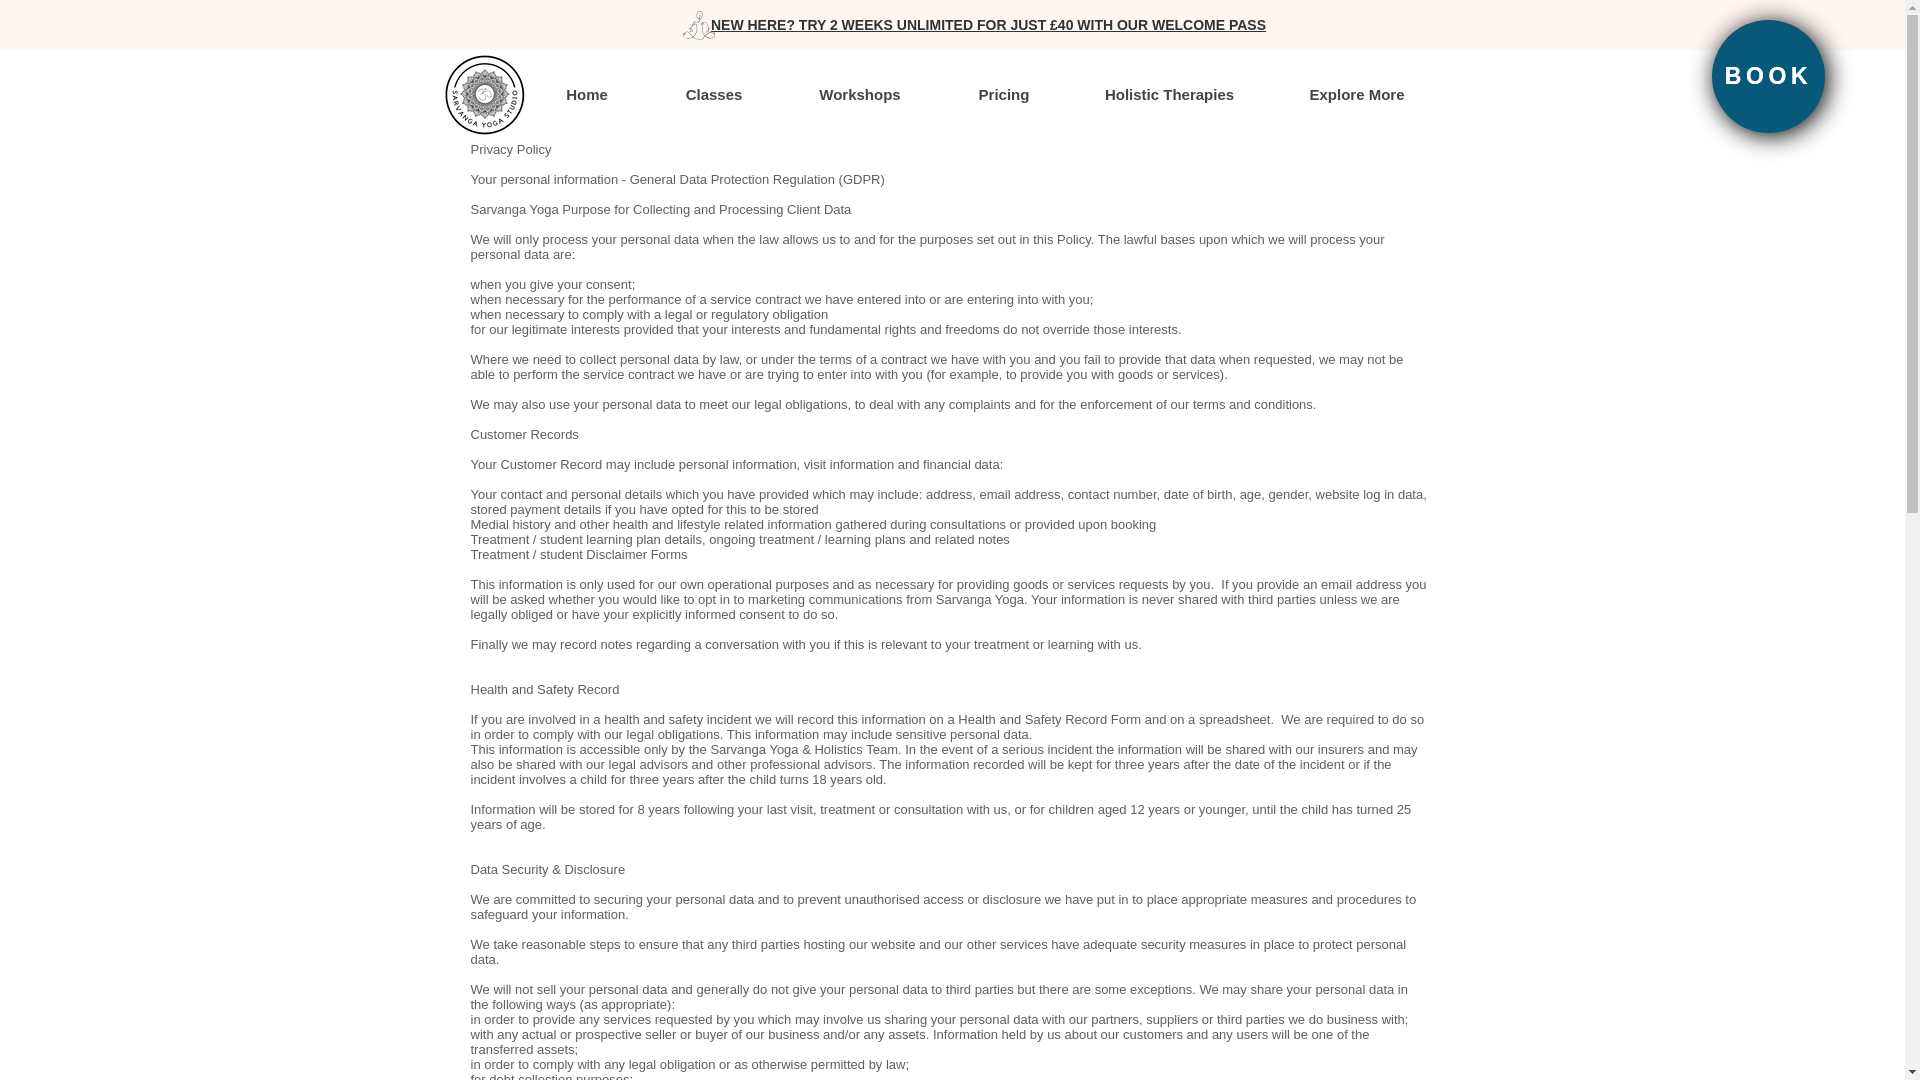 The image size is (1920, 1080). Describe the element at coordinates (1169, 94) in the screenshot. I see `Holistic Therapies` at that location.